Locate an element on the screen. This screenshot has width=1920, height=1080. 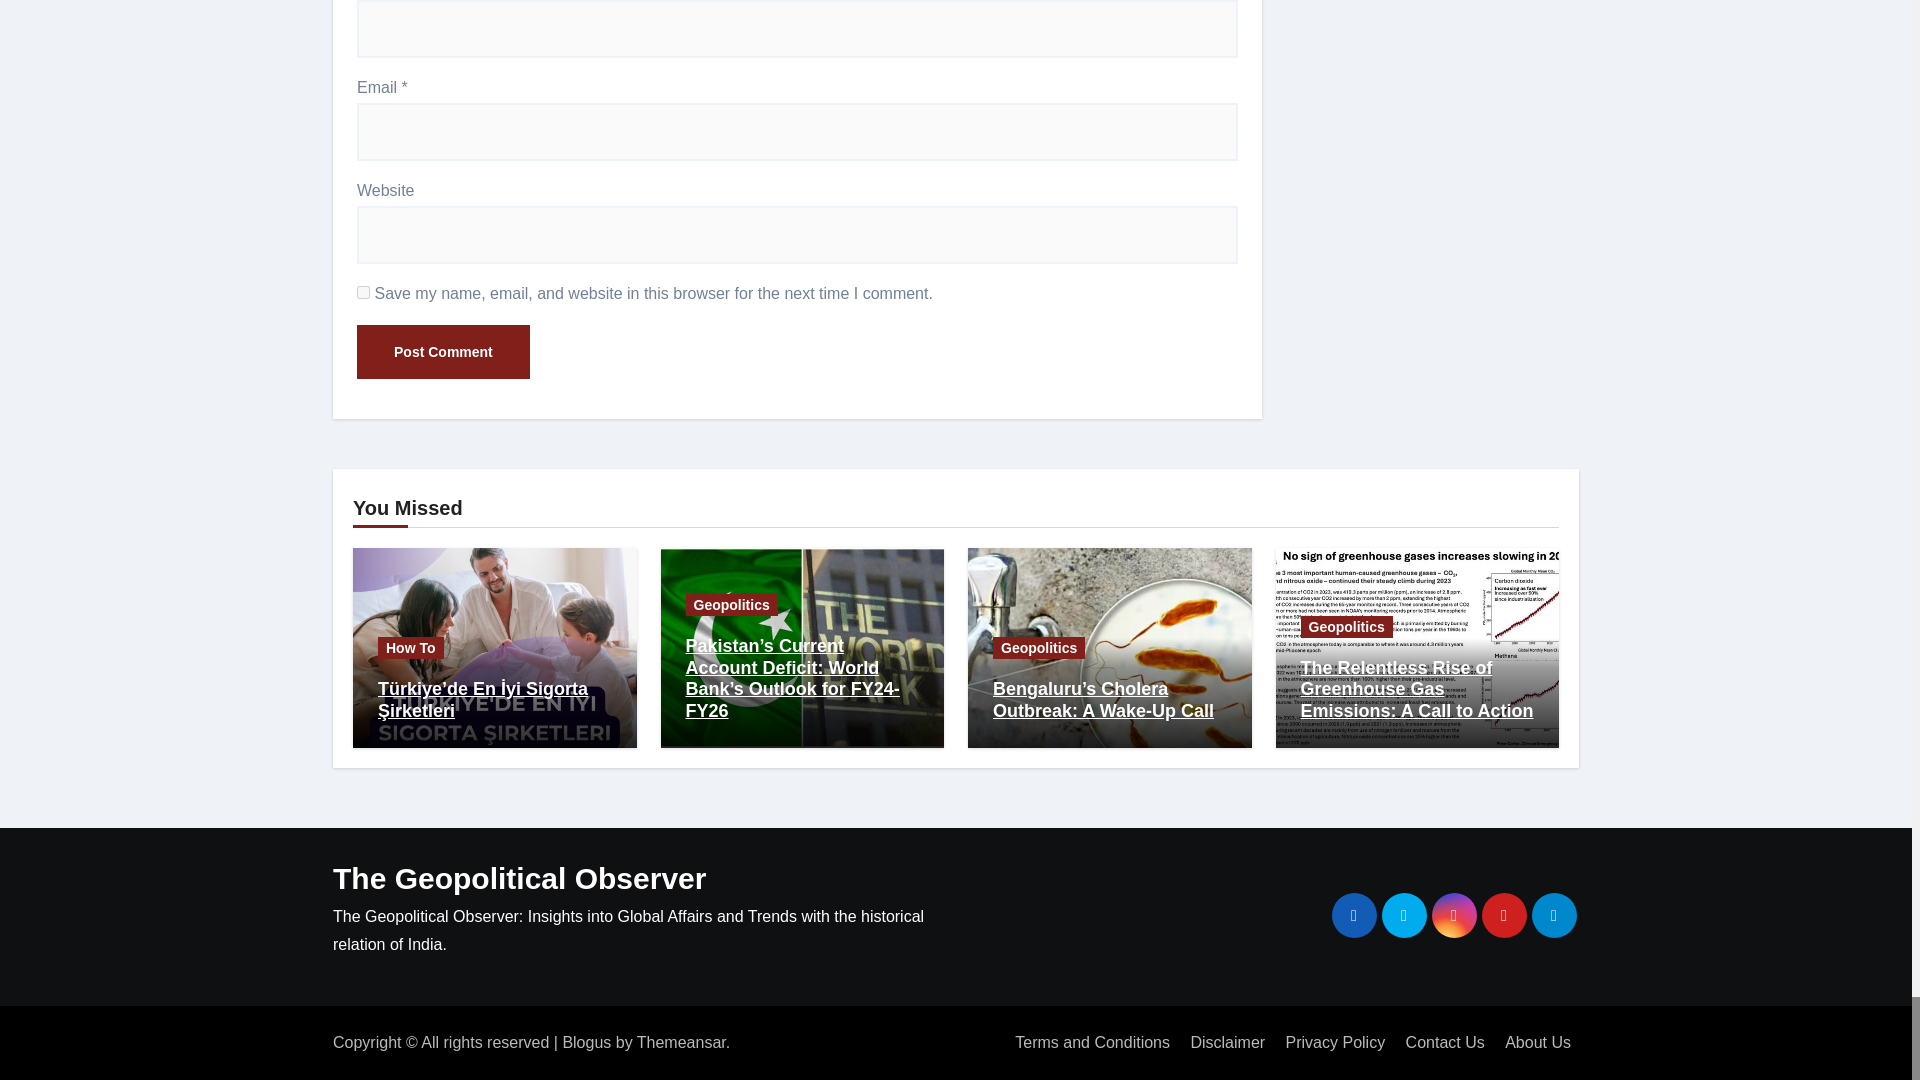
Terms and Conditions is located at coordinates (1092, 1041).